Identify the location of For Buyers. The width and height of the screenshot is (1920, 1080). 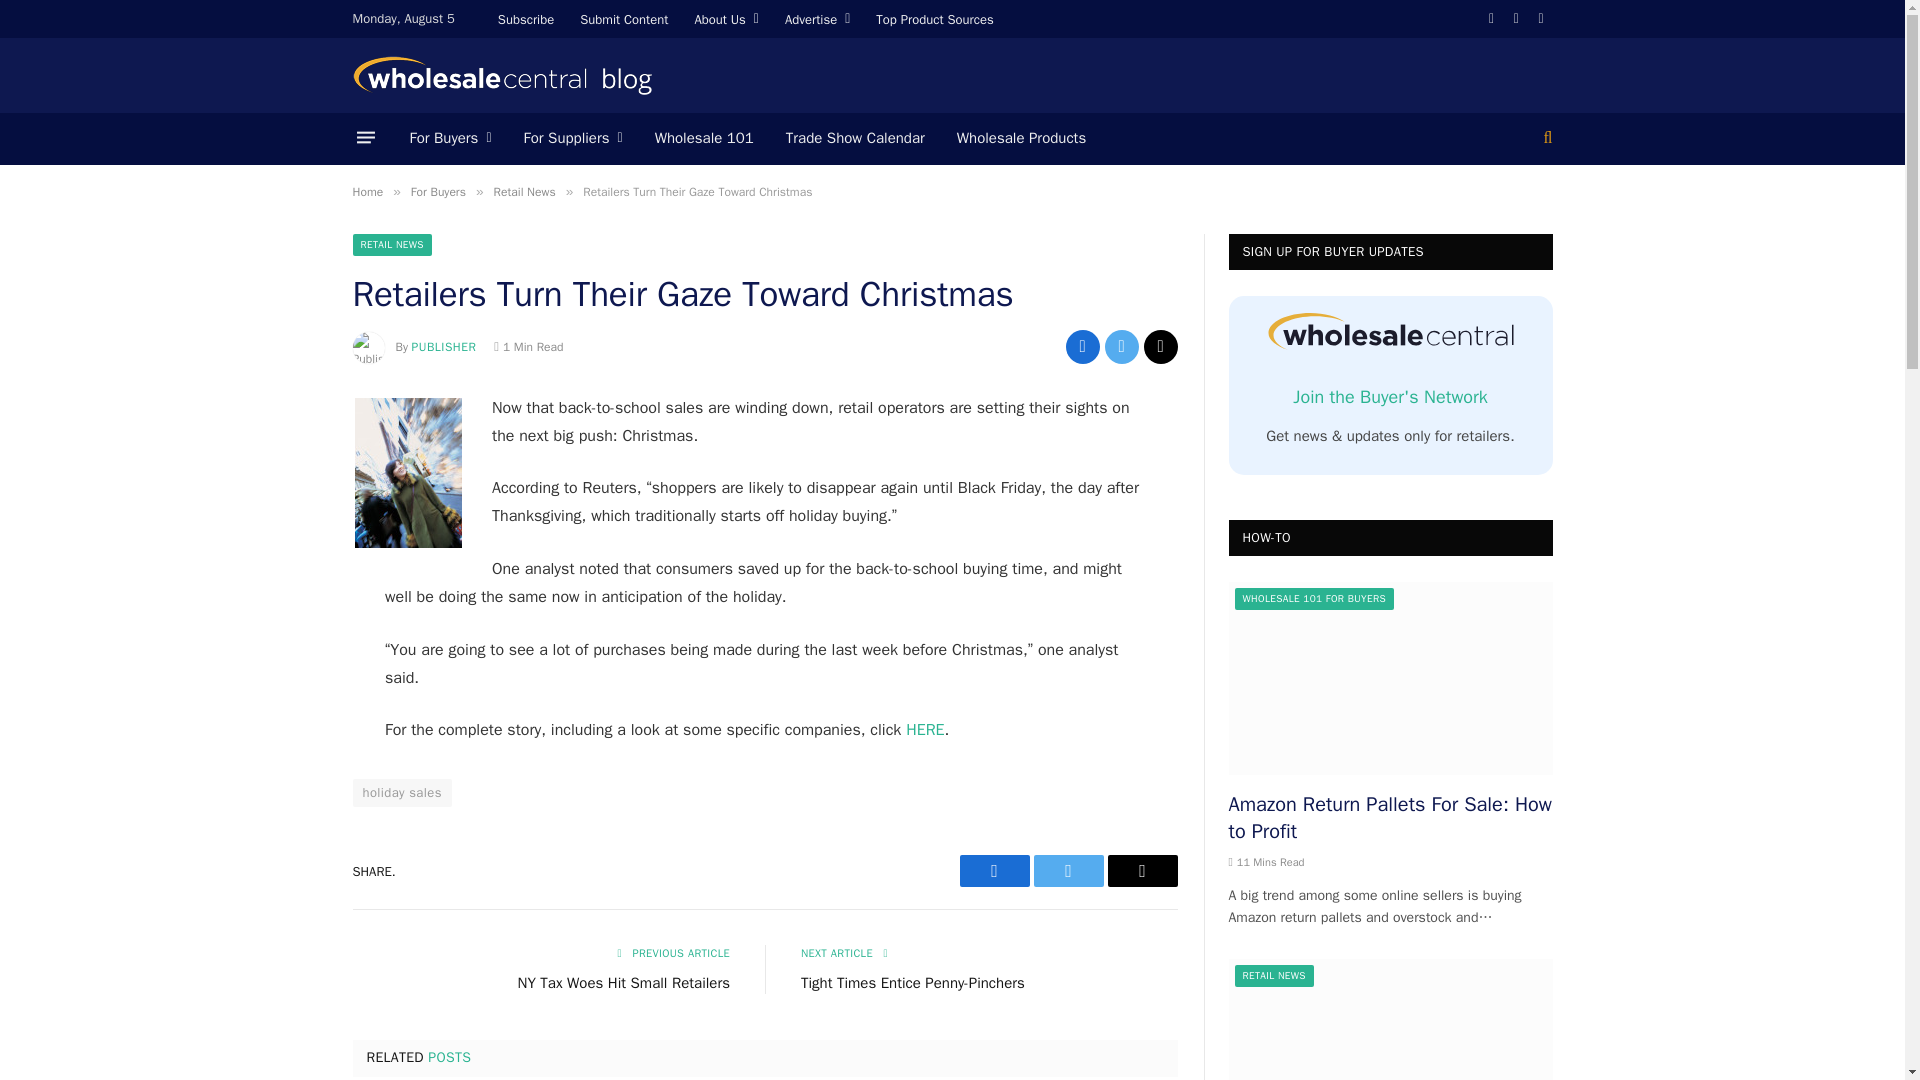
(450, 138).